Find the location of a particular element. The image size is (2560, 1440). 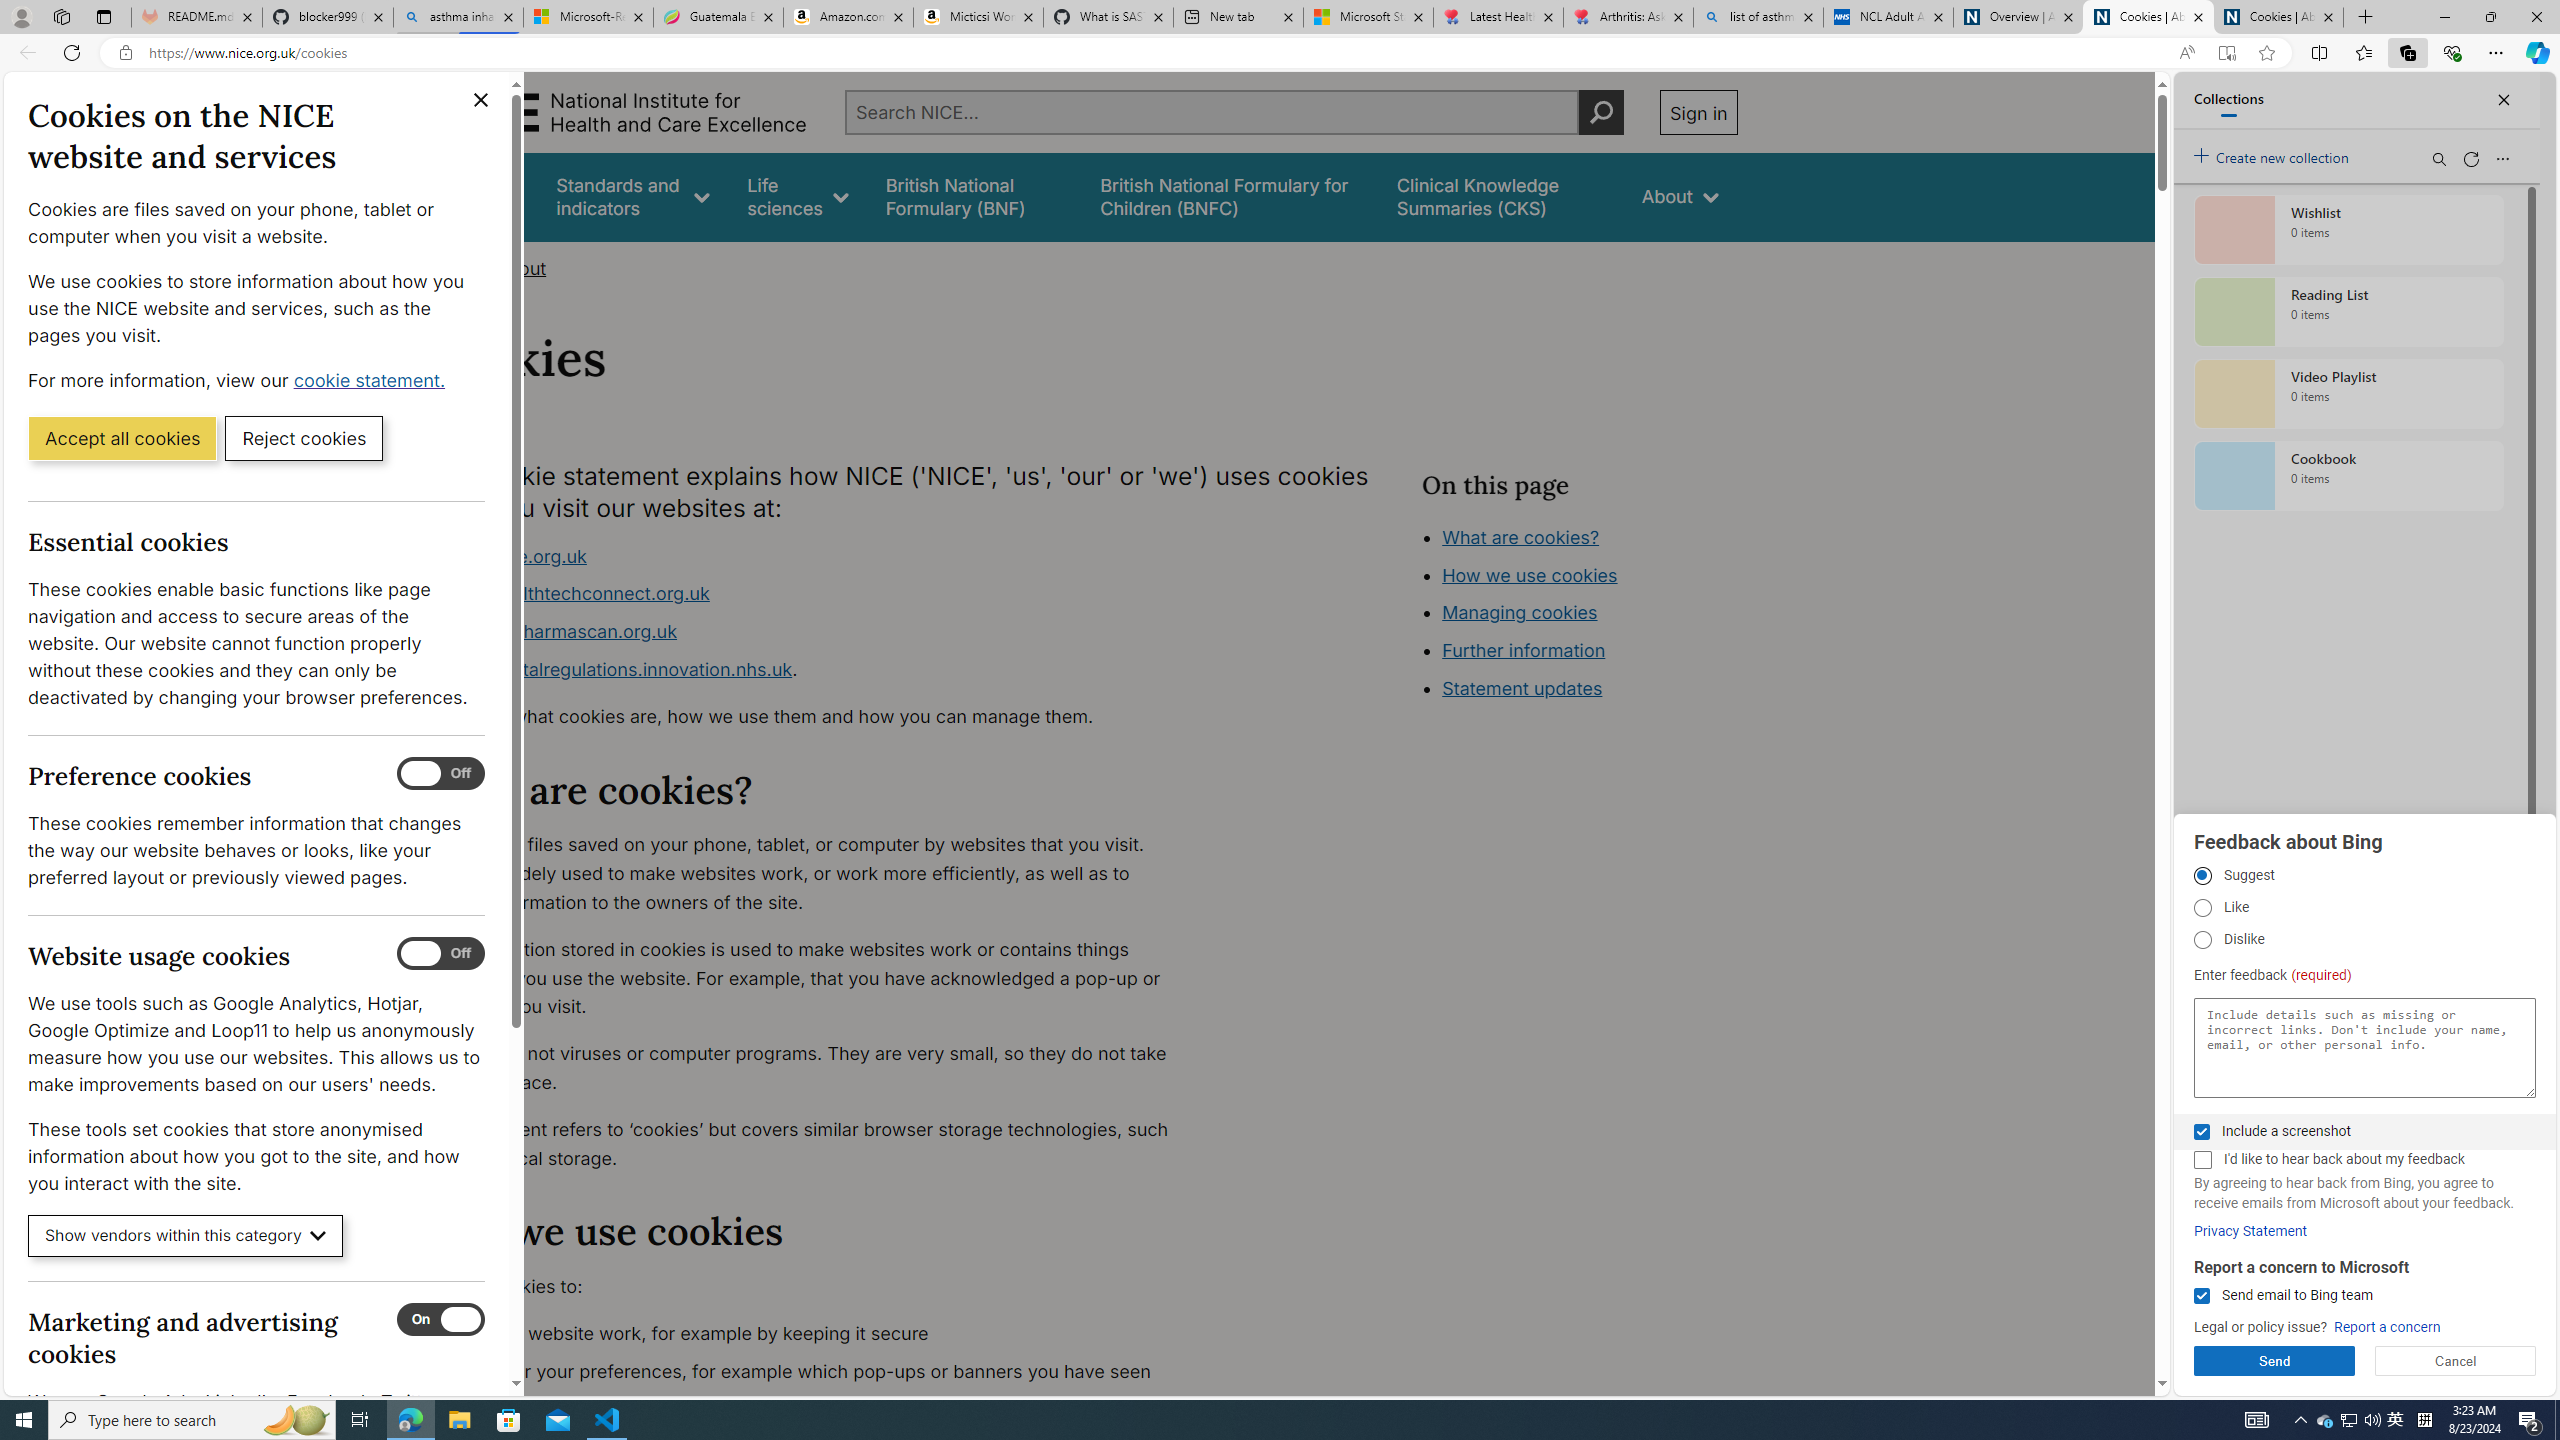

cookie statement. (Opens in a new window) is located at coordinates (372, 380).